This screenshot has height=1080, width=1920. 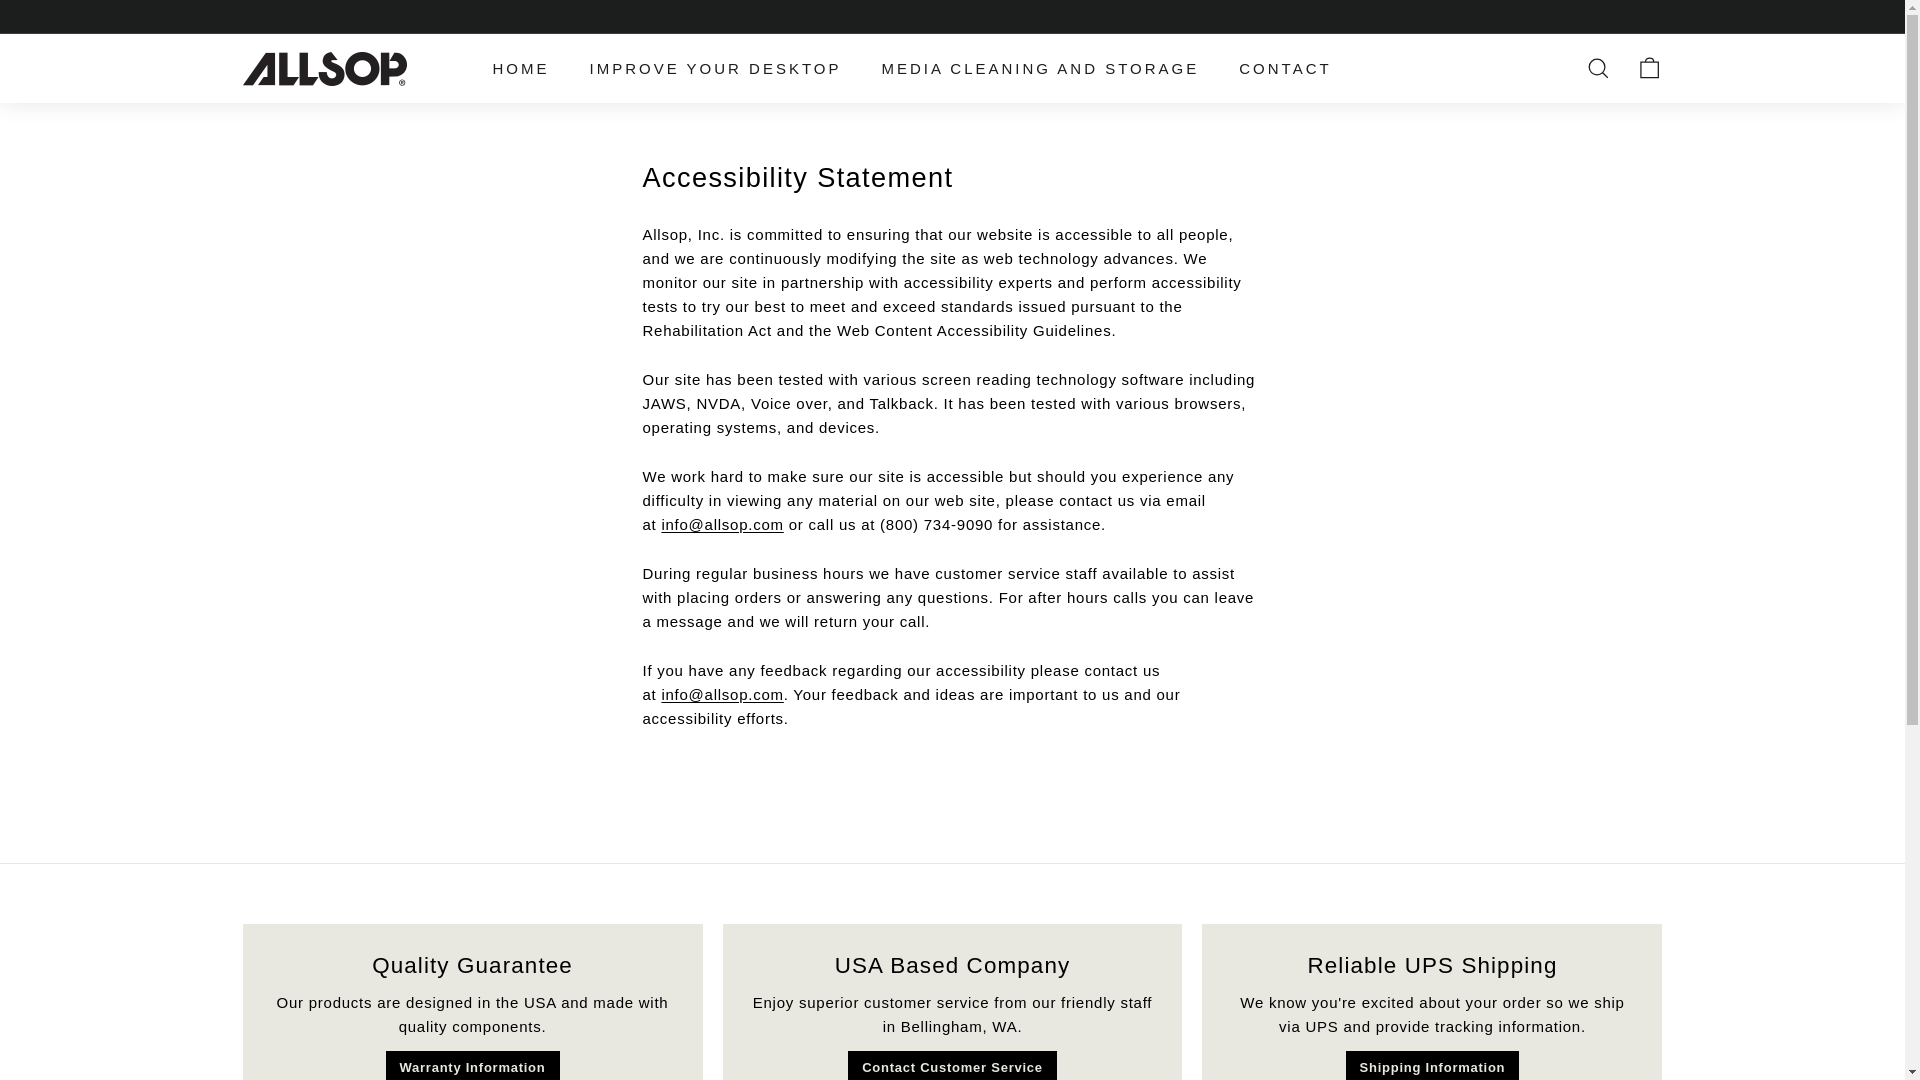 I want to click on HOME, so click(x=520, y=69).